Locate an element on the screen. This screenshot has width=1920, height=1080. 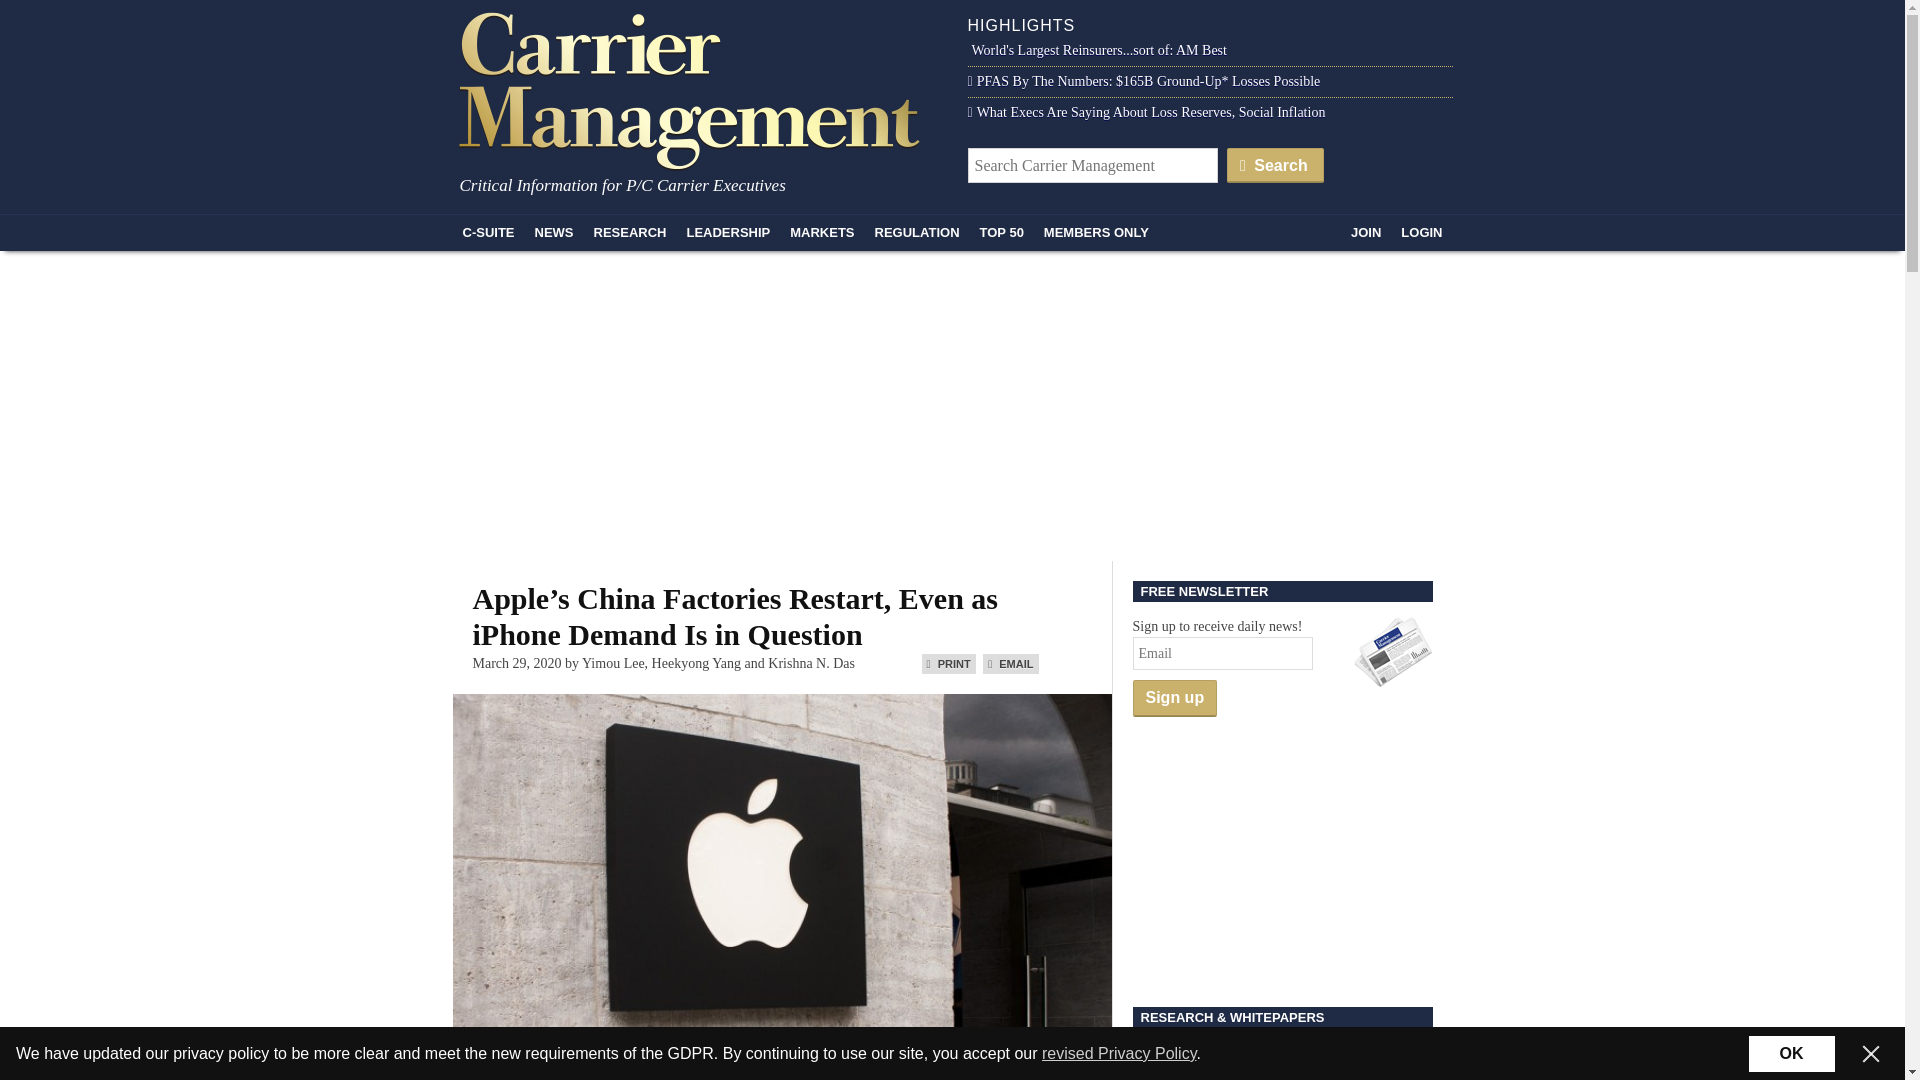
NEWS is located at coordinates (554, 232).